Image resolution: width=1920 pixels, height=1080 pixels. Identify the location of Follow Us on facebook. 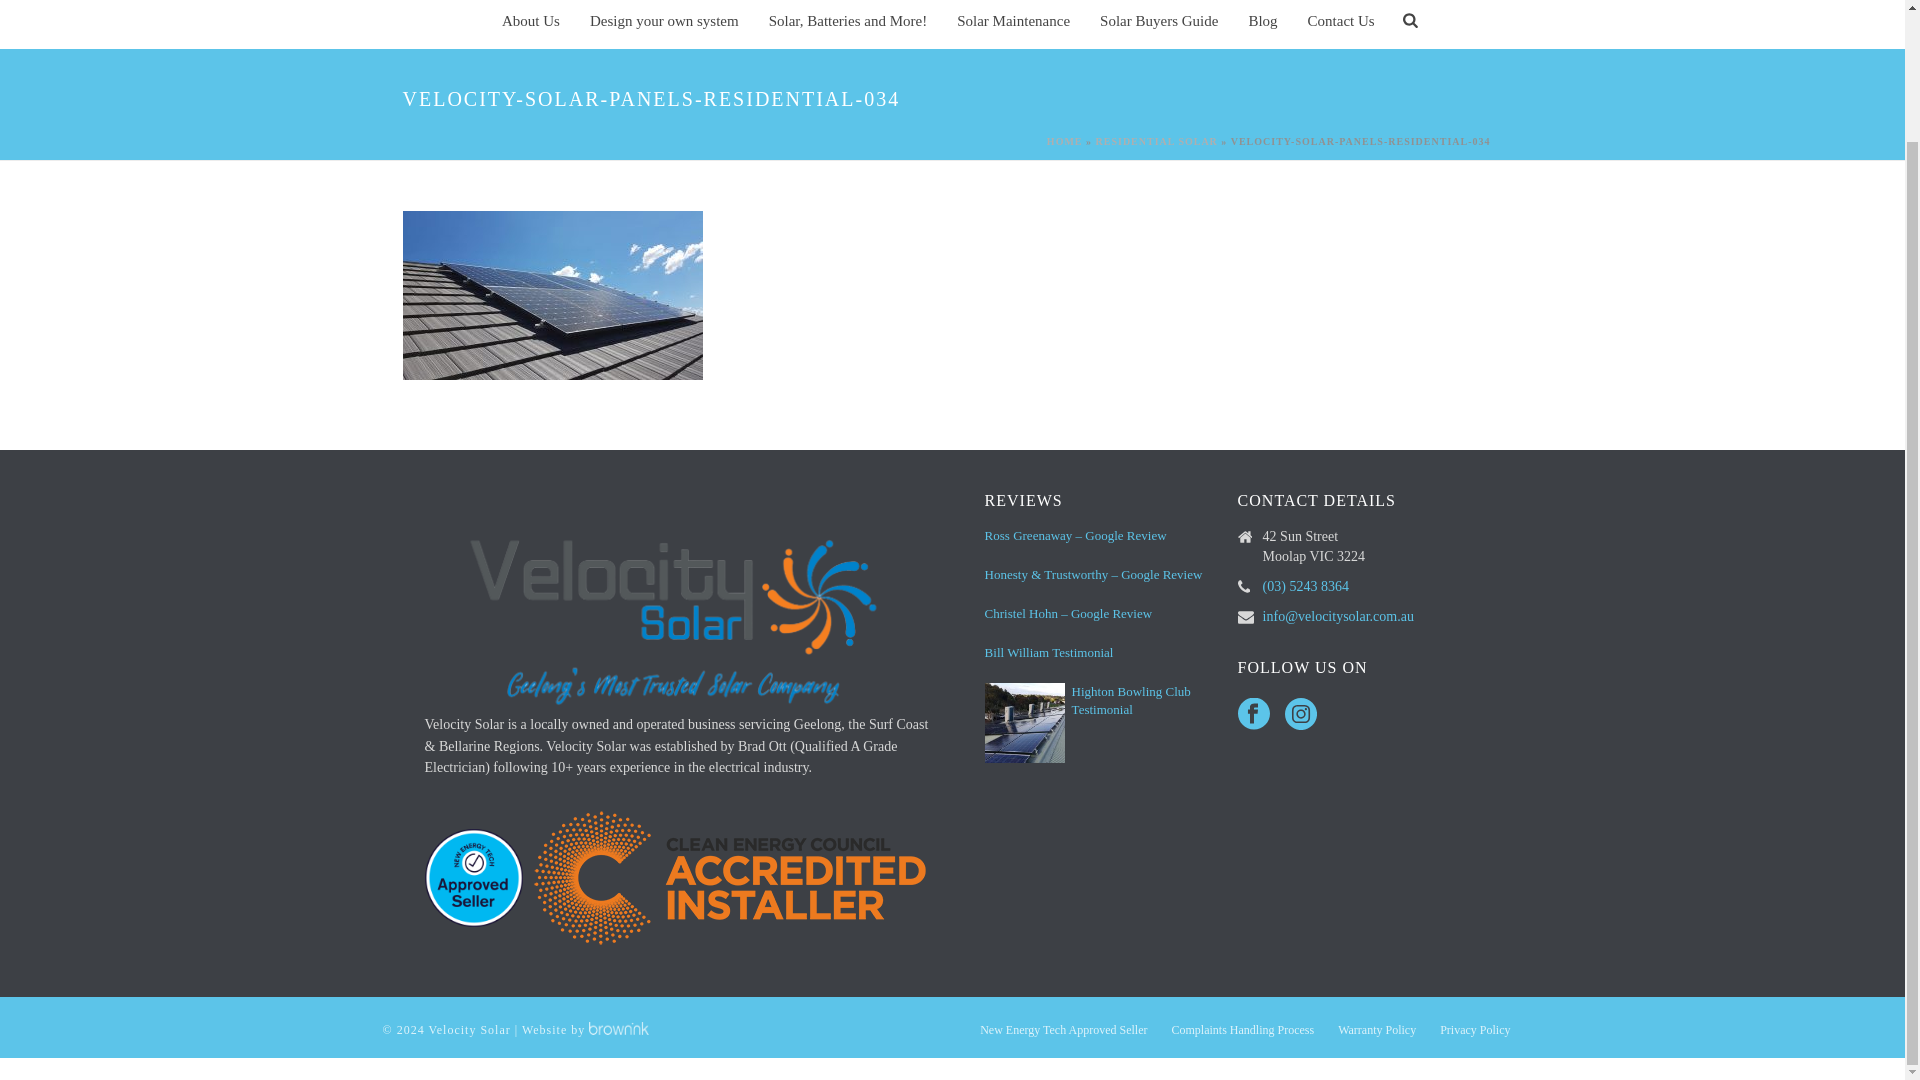
(1254, 715).